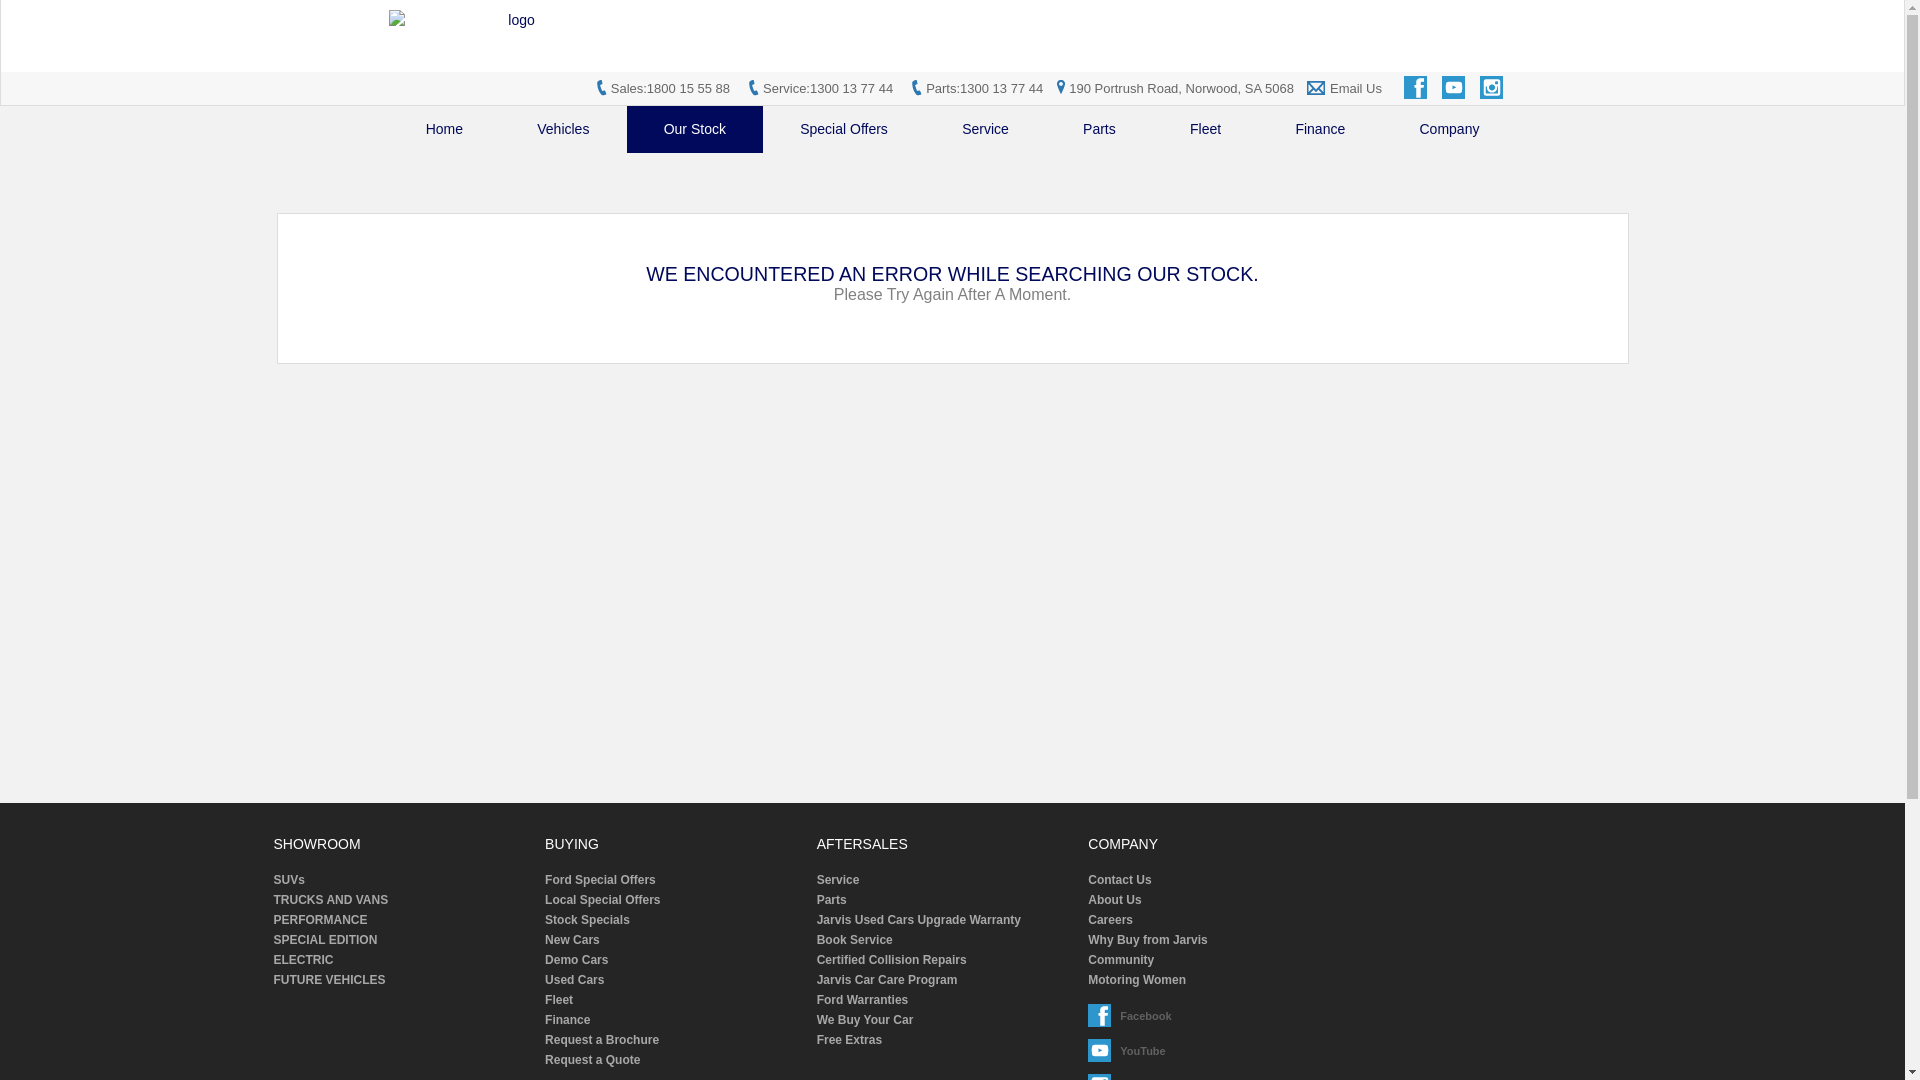 This screenshot has height=1080, width=1920. Describe the element at coordinates (946, 1040) in the screenshot. I see `Free Extras` at that location.